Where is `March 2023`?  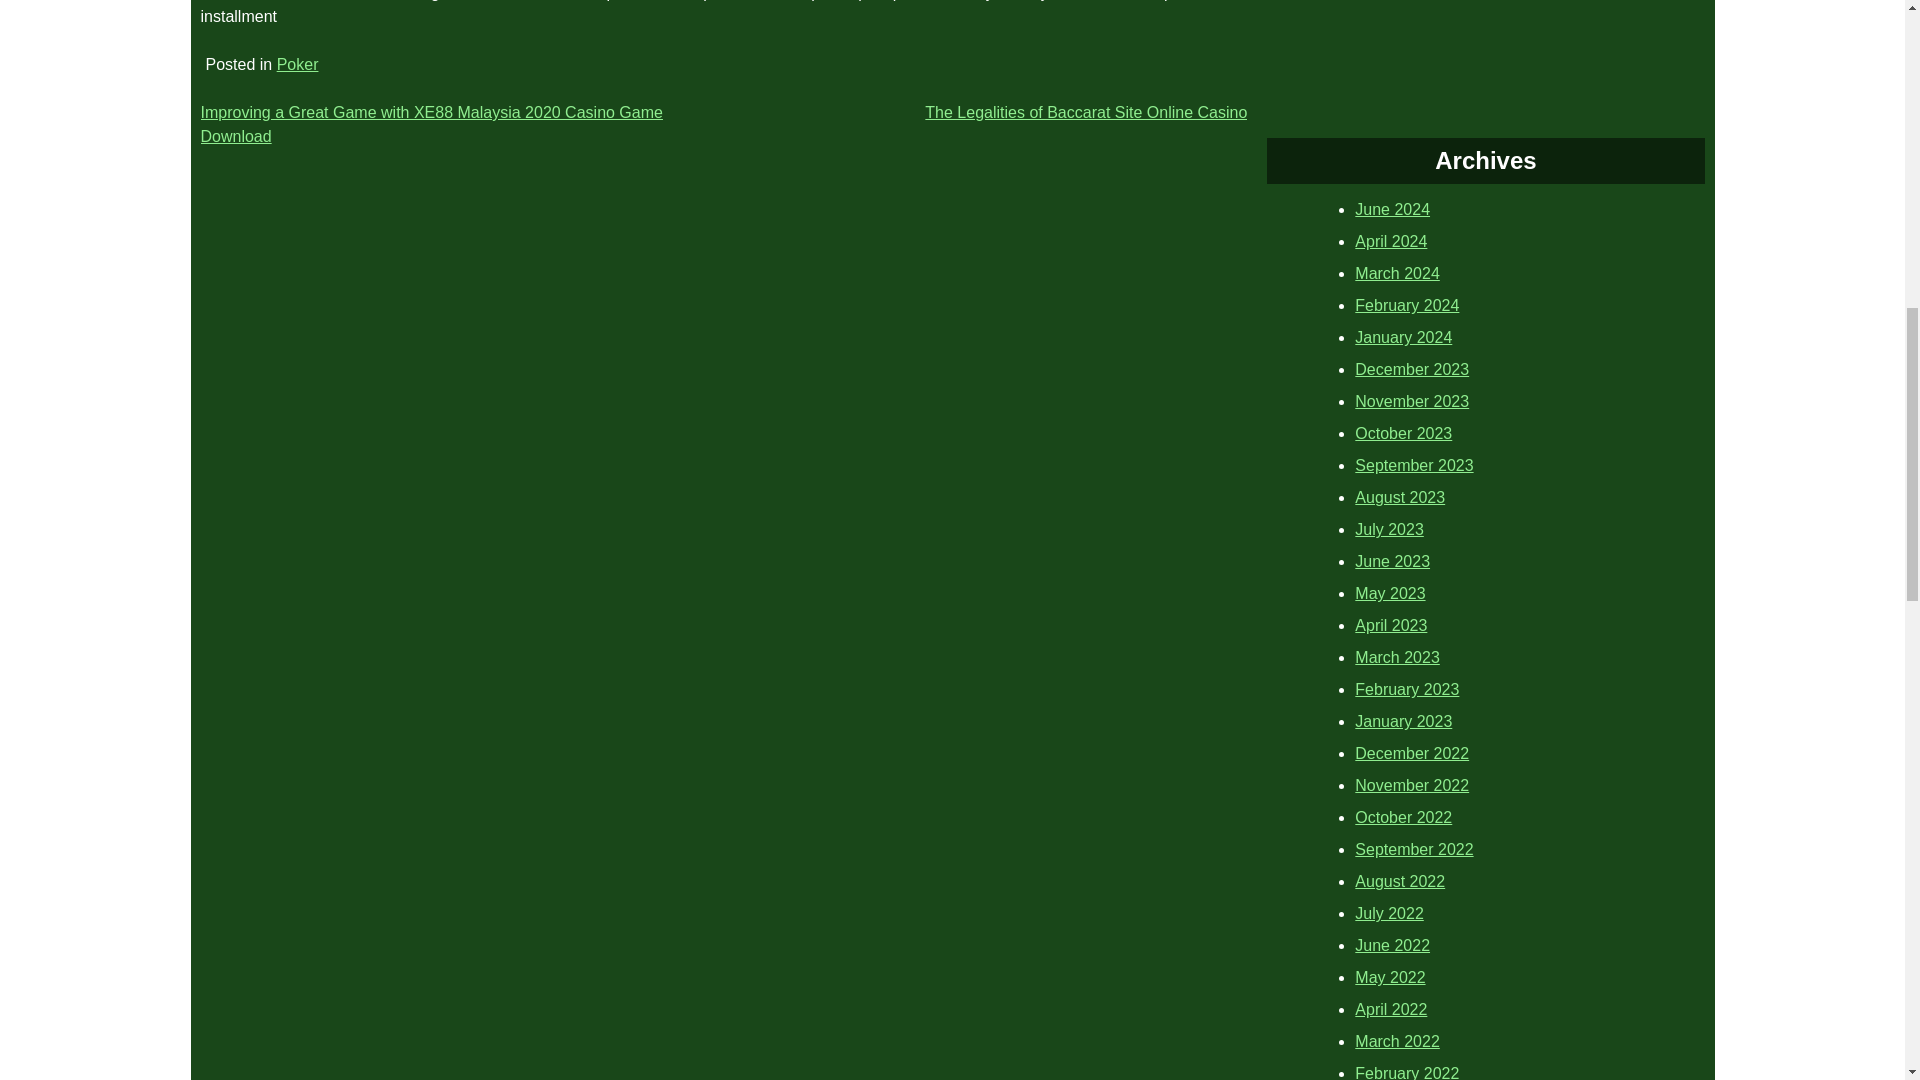
March 2023 is located at coordinates (1398, 658).